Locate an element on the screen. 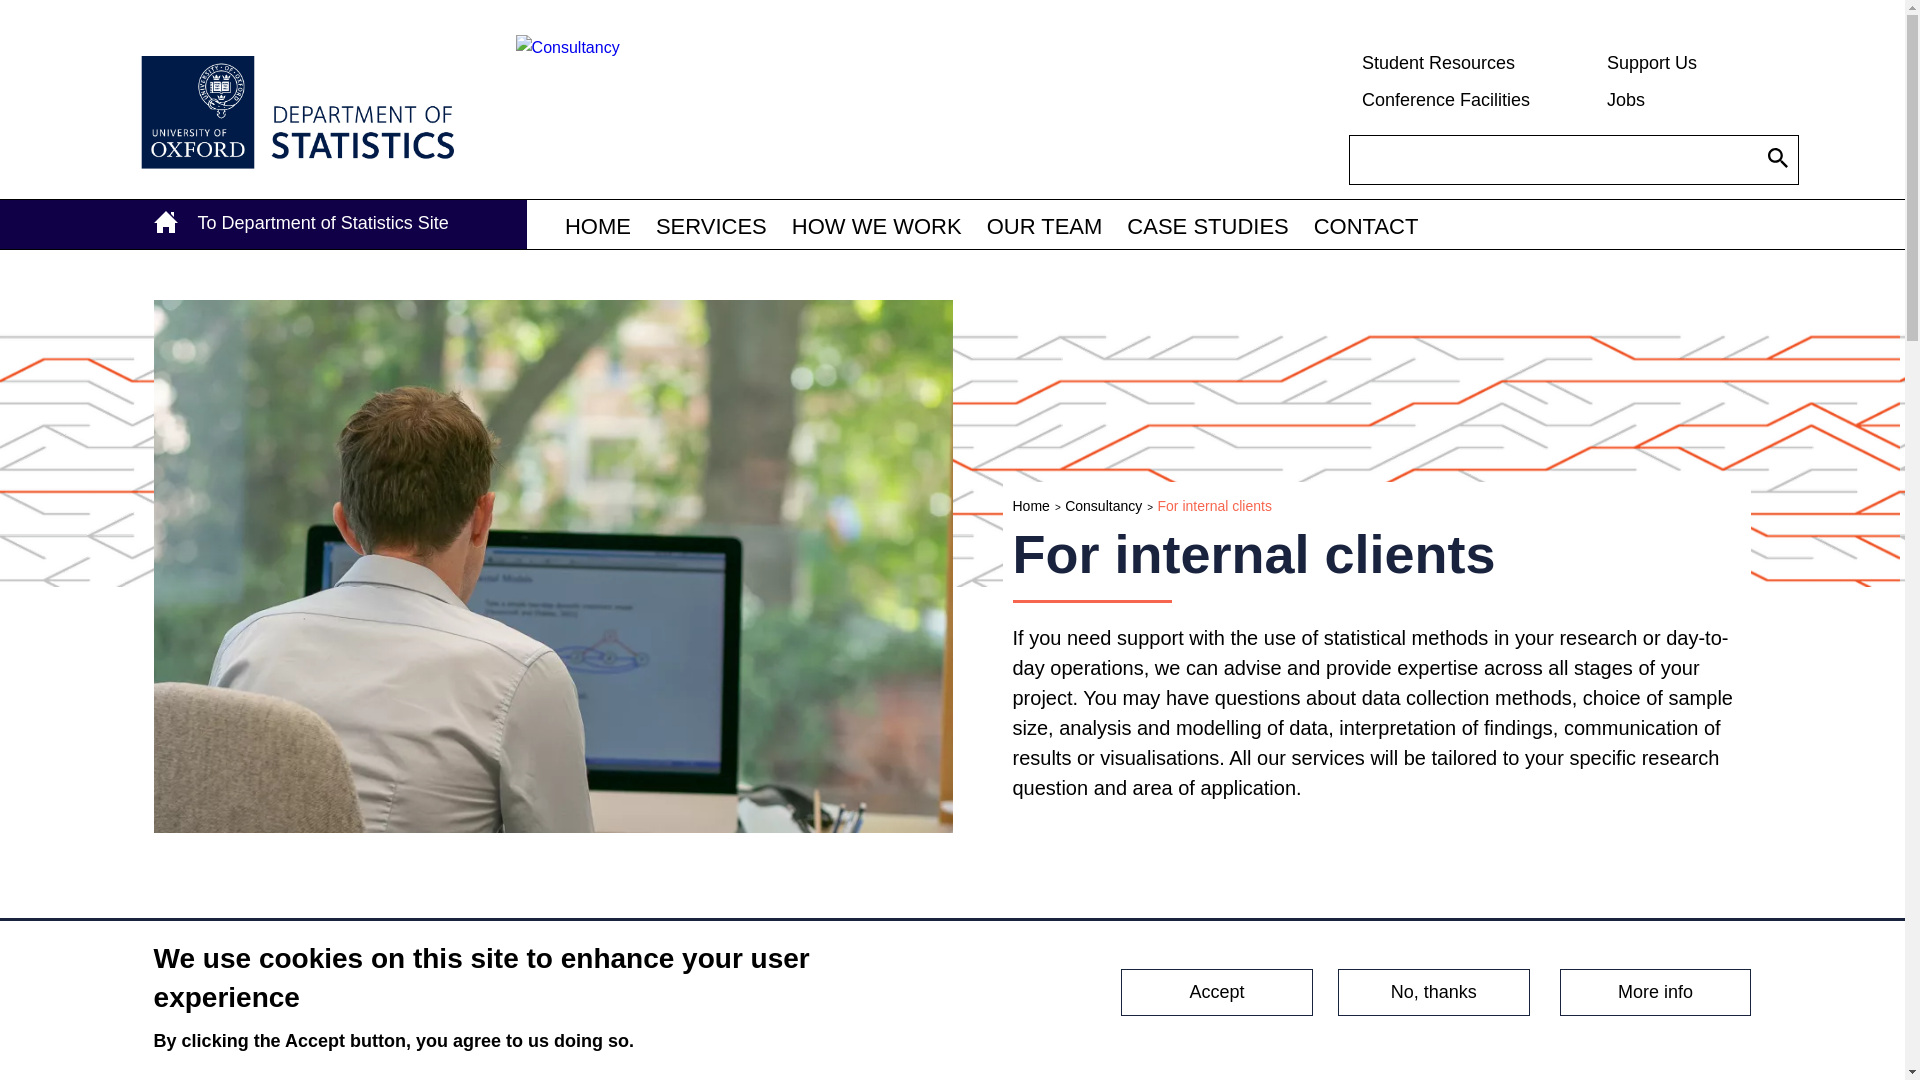 This screenshot has width=1920, height=1080. Consultancy is located at coordinates (1104, 506).